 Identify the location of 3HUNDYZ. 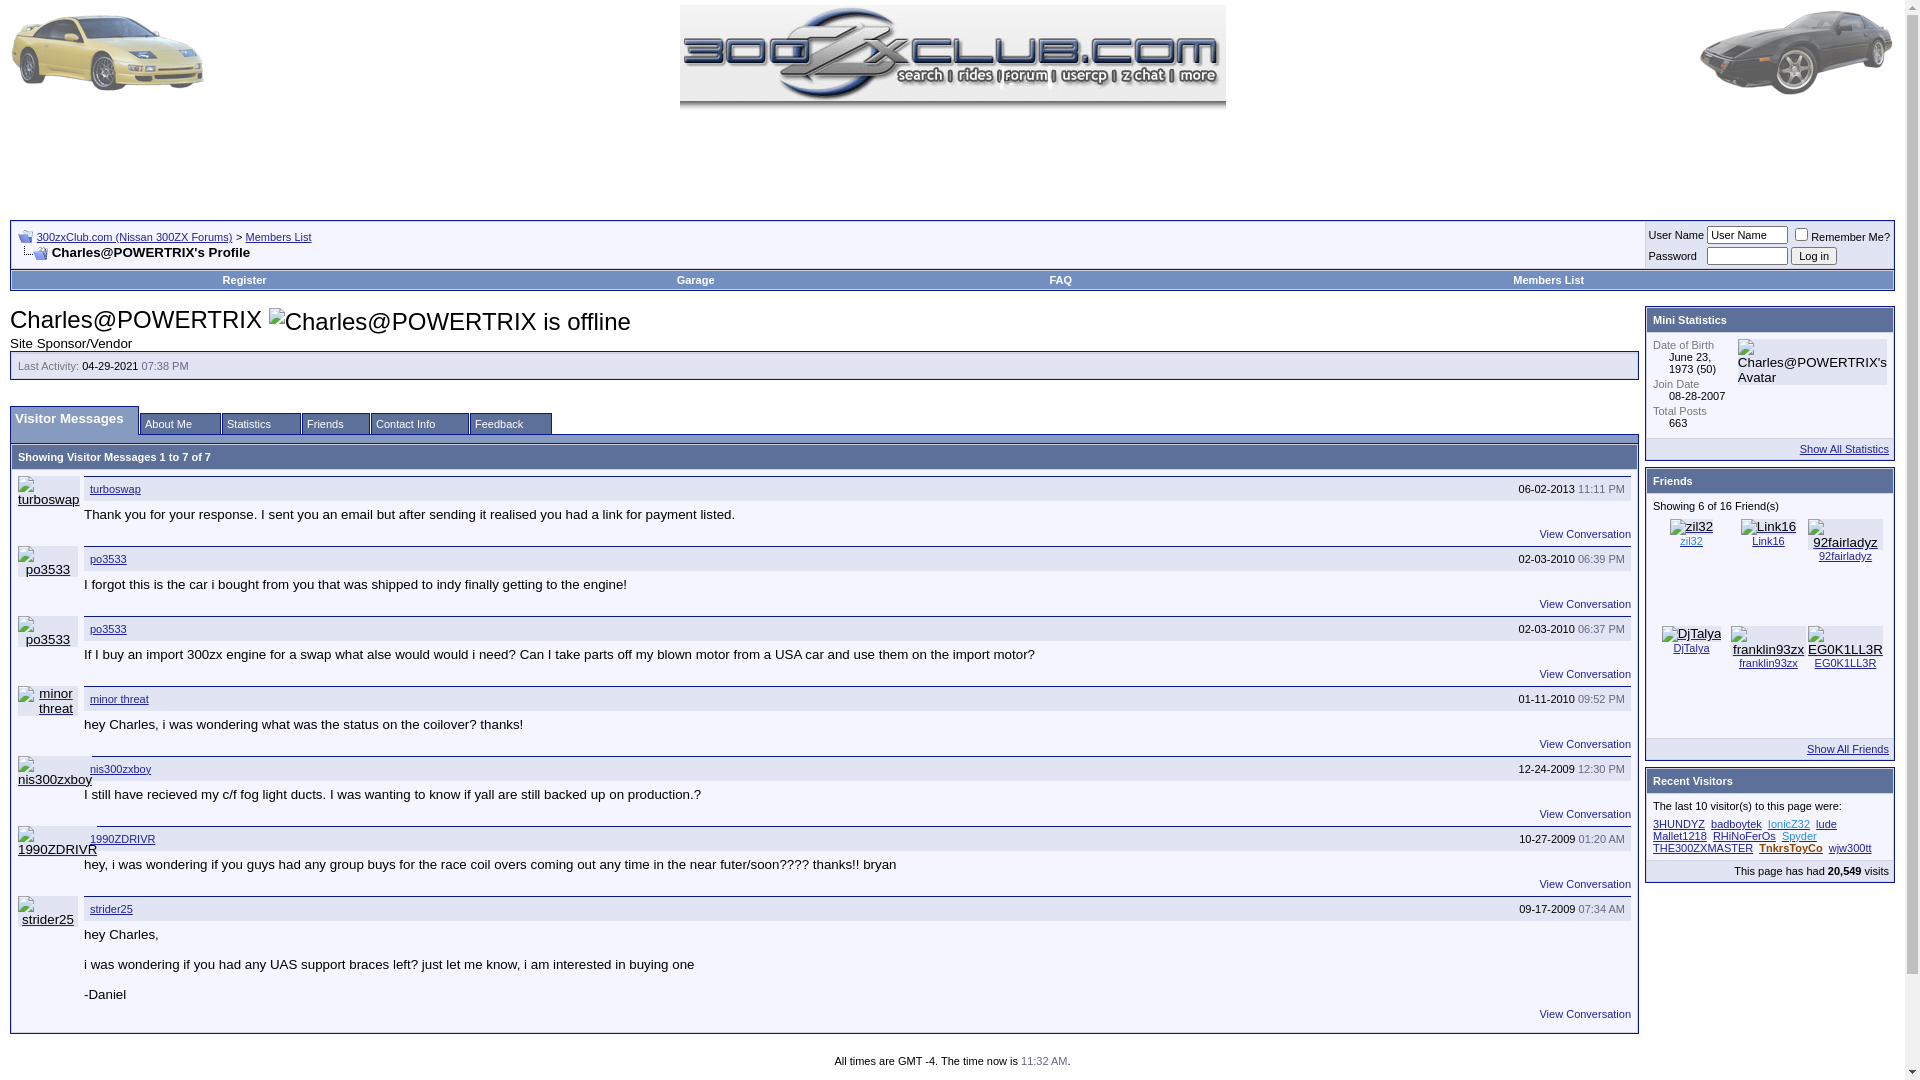
(1679, 824).